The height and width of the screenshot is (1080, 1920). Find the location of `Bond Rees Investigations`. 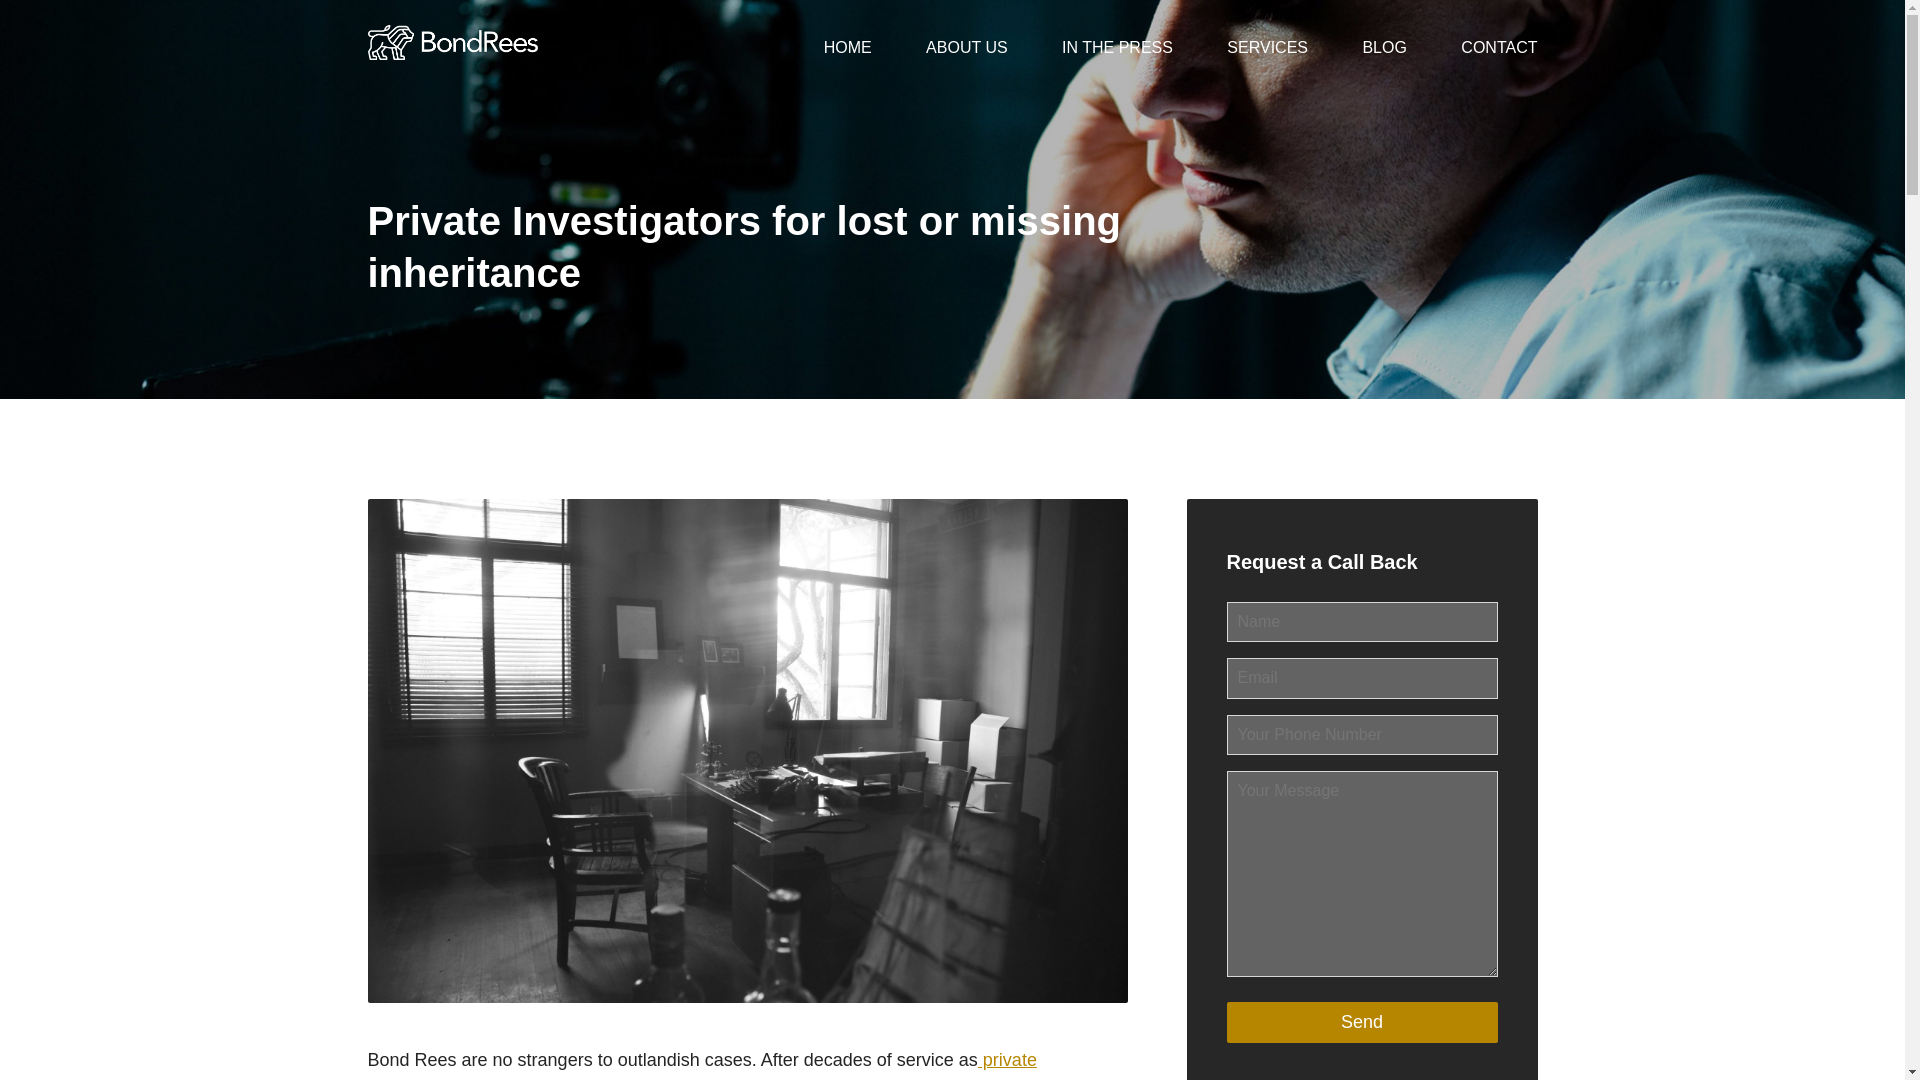

Bond Rees Investigations is located at coordinates (452, 28).